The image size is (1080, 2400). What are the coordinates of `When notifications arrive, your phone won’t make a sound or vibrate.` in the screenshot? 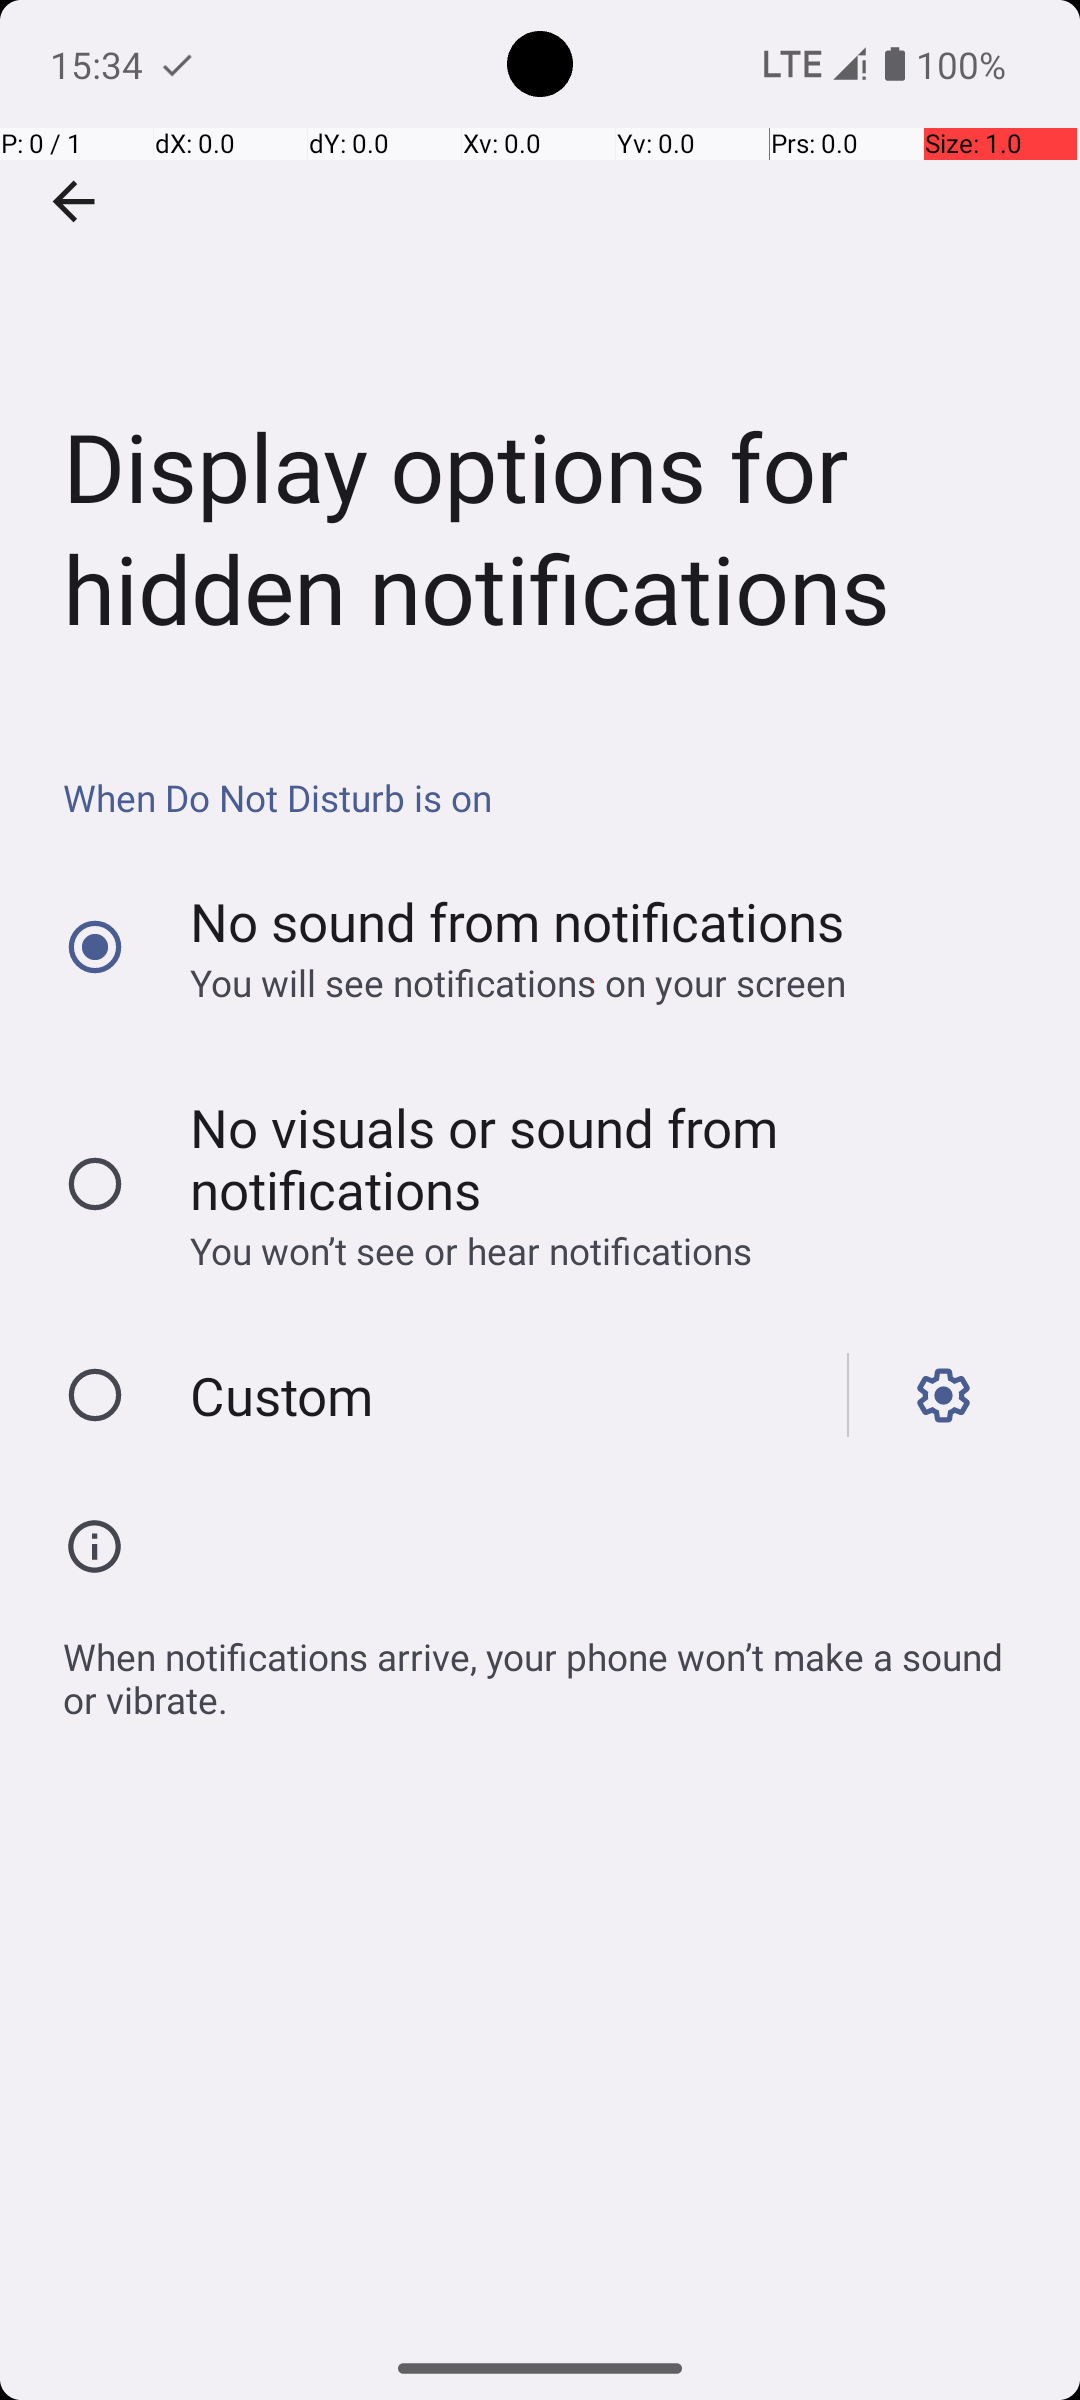 It's located at (550, 1668).